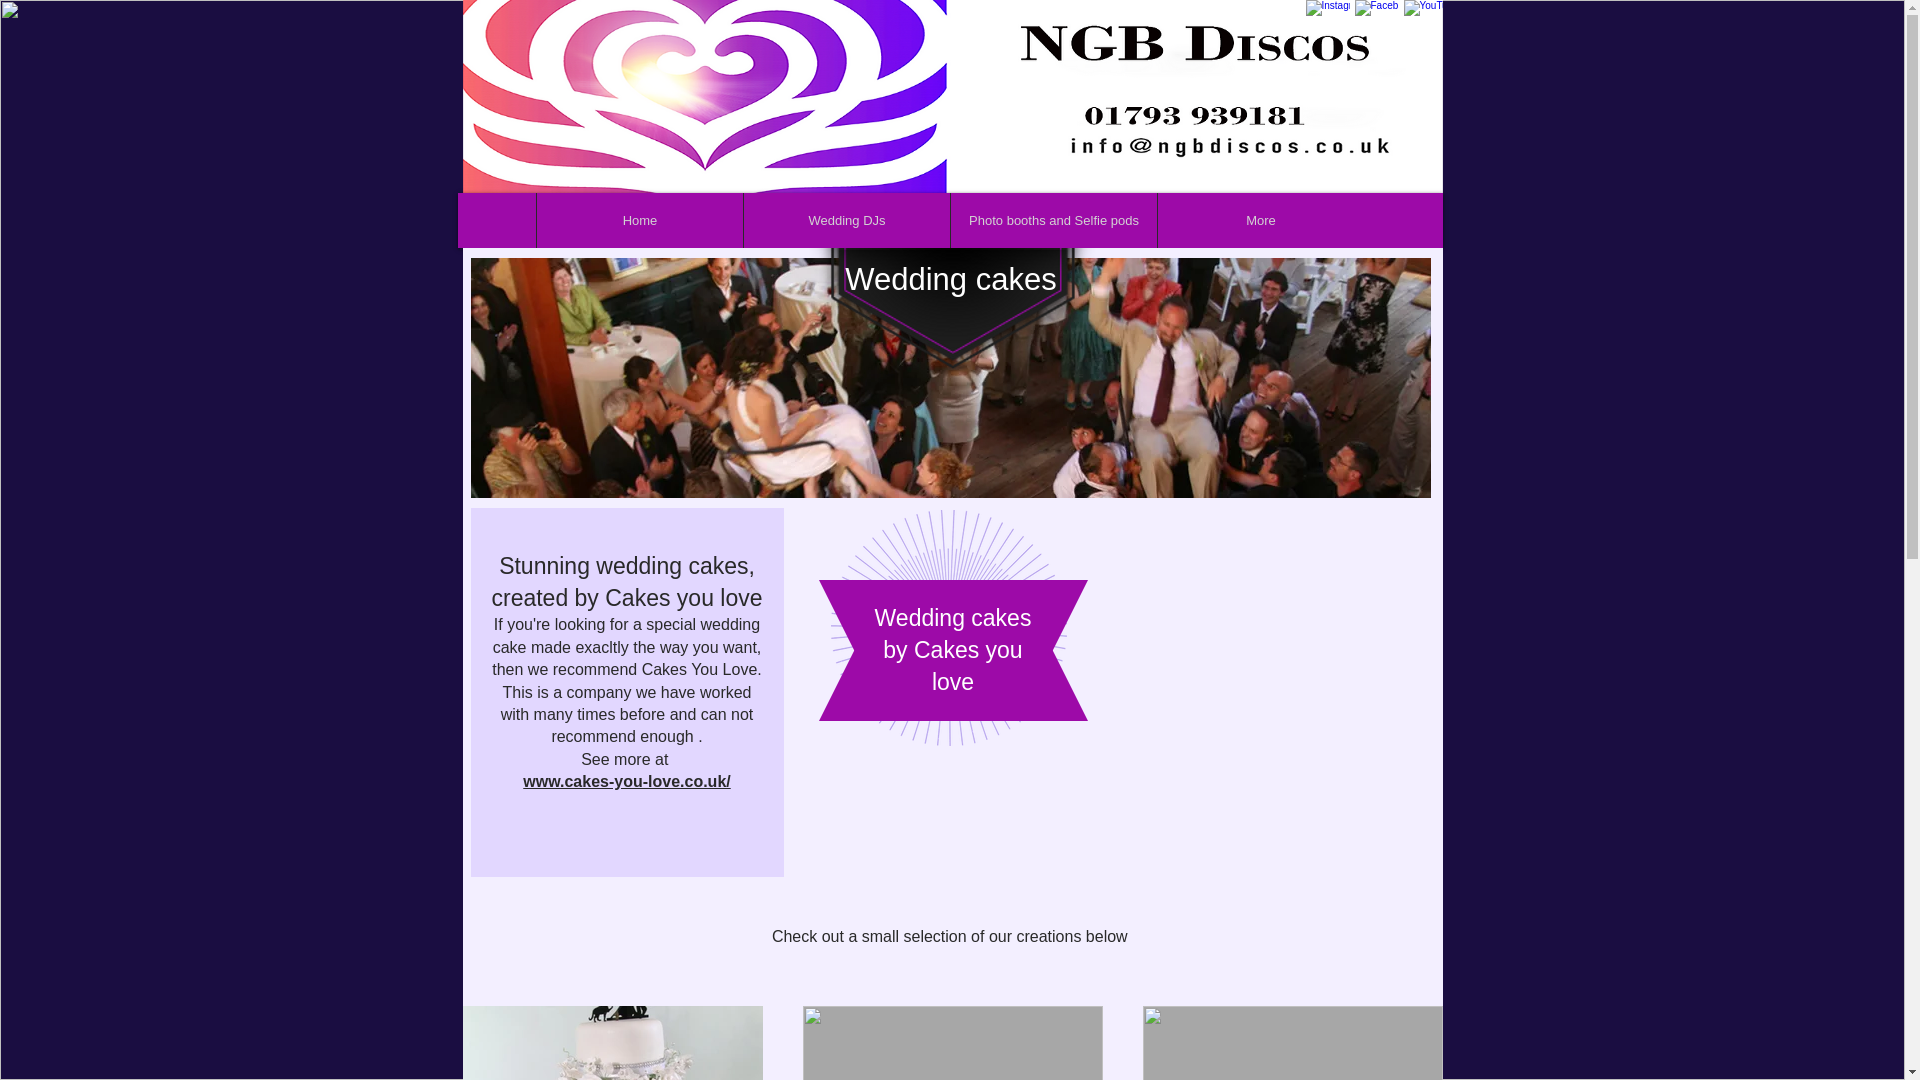 The width and height of the screenshot is (1920, 1080). I want to click on Home, so click(639, 220).